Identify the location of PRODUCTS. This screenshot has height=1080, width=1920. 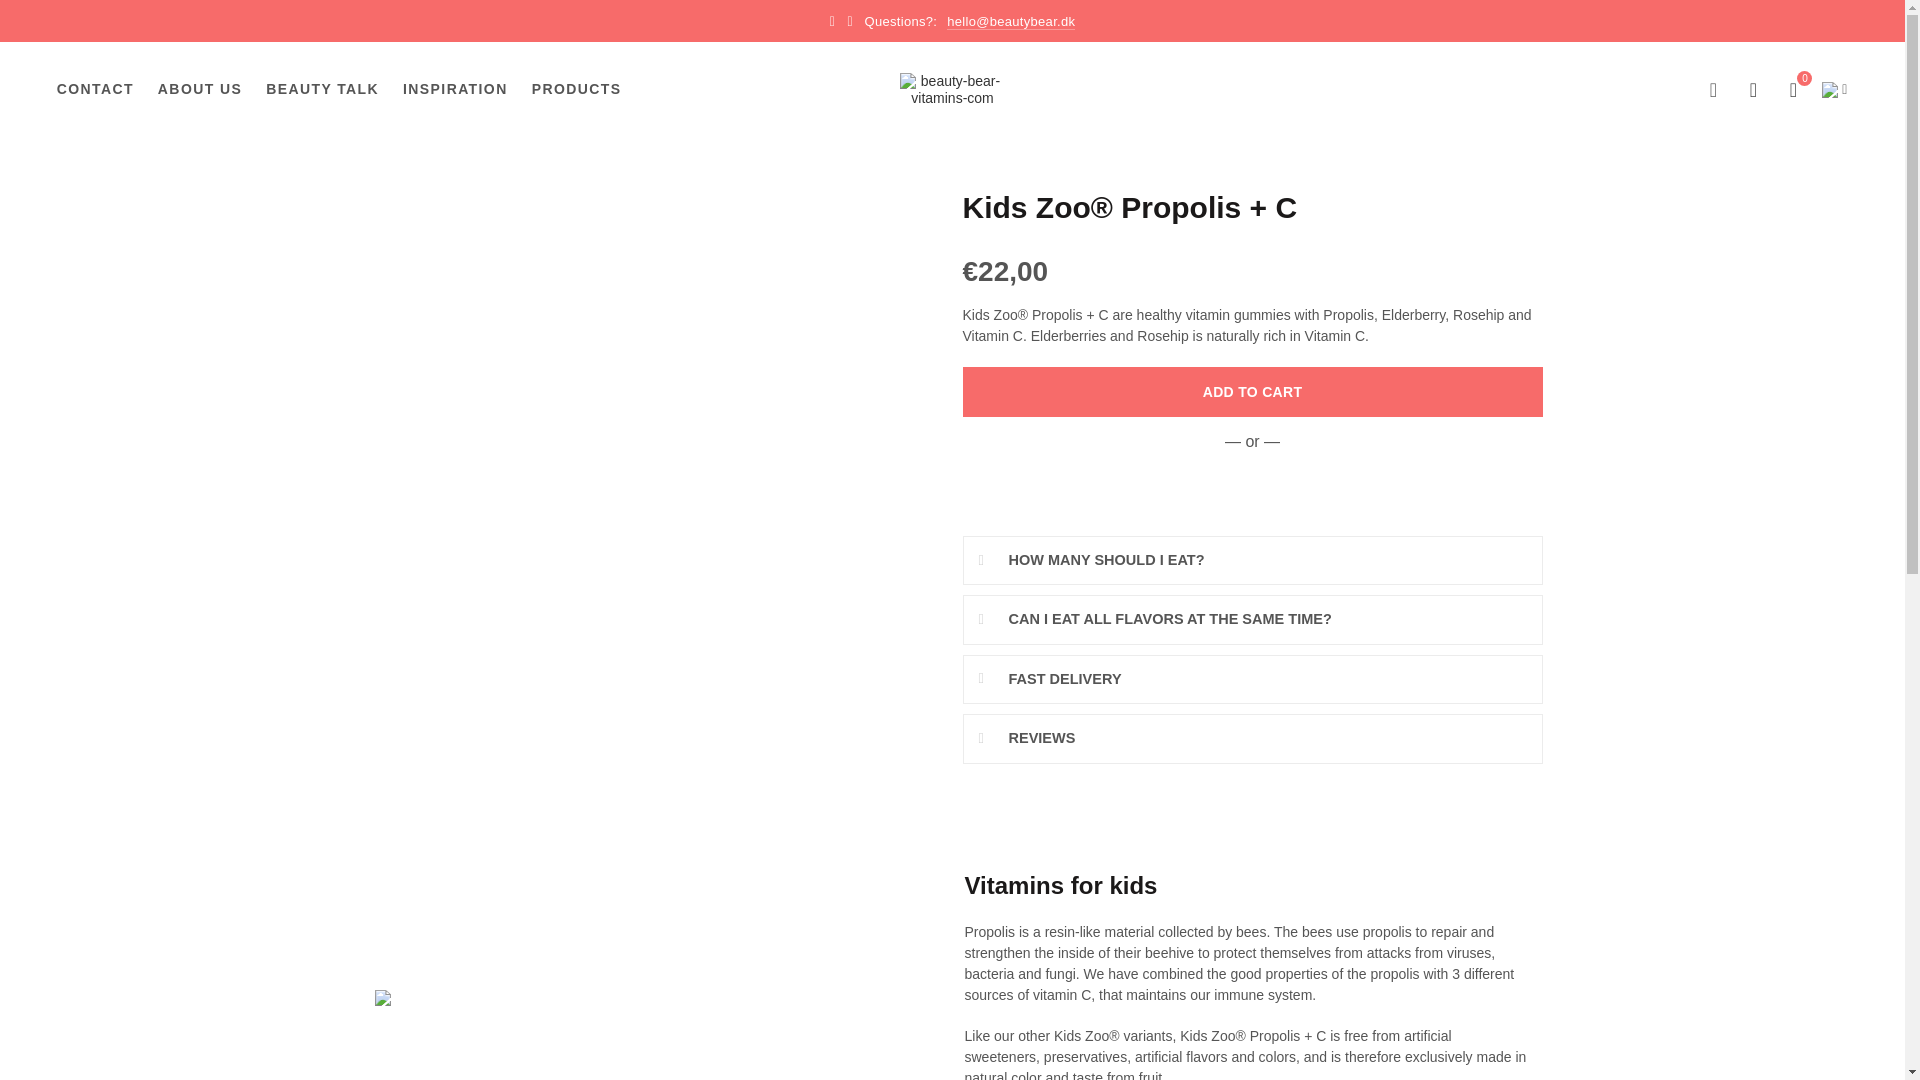
(576, 90).